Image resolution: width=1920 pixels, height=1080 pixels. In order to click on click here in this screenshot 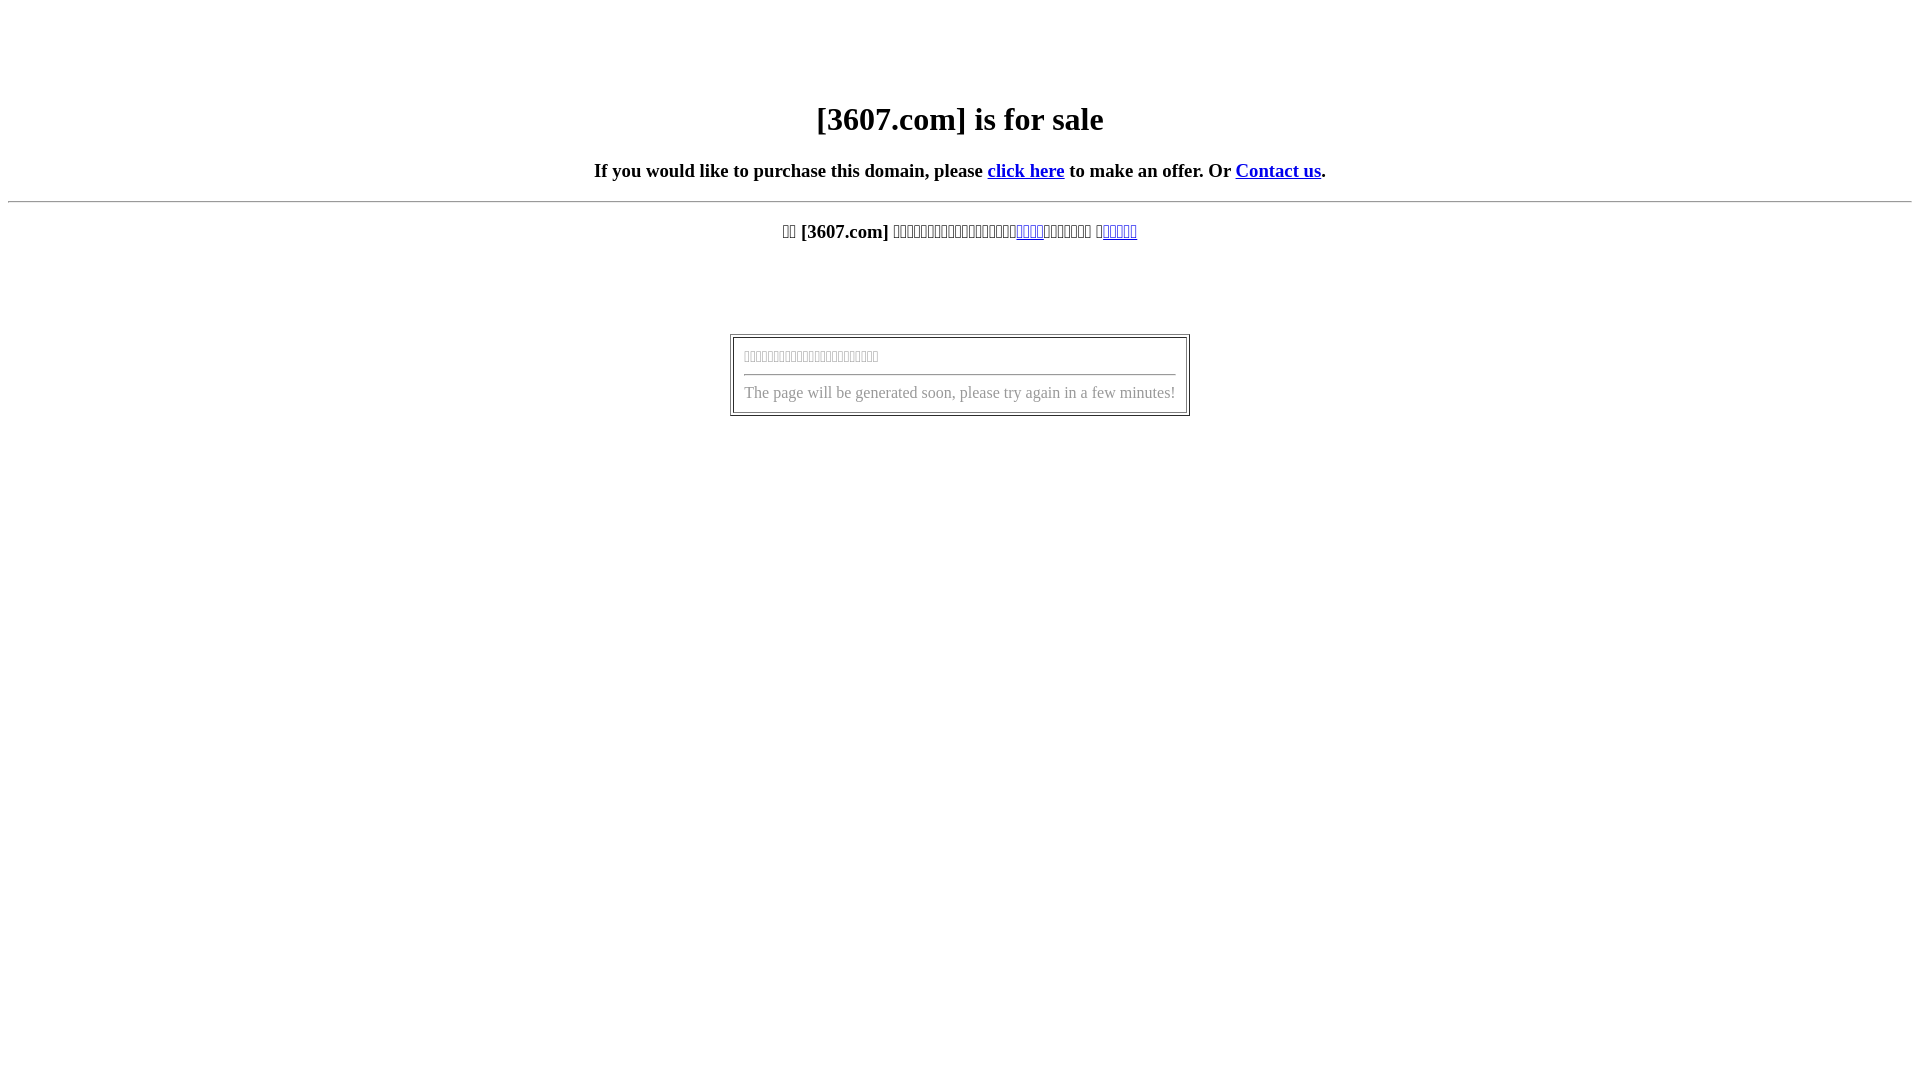, I will do `click(1026, 170)`.